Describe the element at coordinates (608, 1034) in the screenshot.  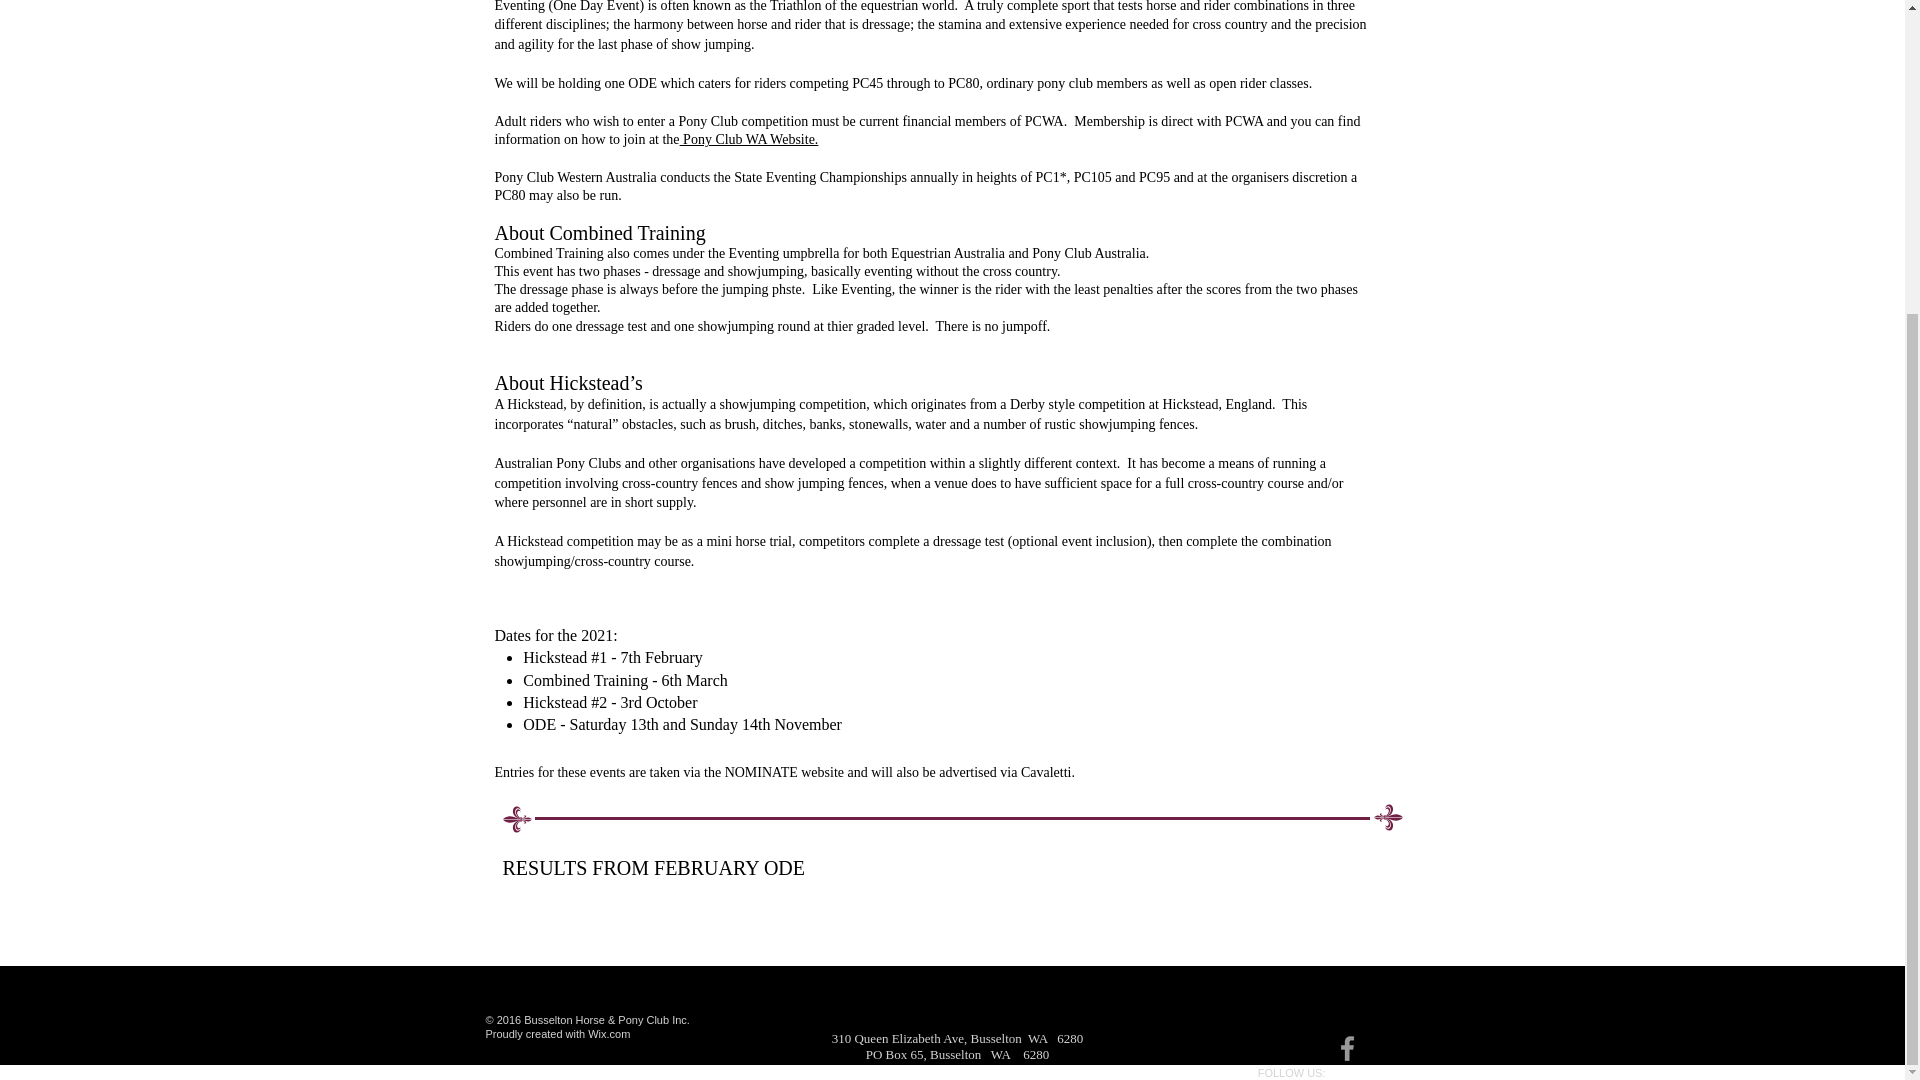
I see `Wix.com` at that location.